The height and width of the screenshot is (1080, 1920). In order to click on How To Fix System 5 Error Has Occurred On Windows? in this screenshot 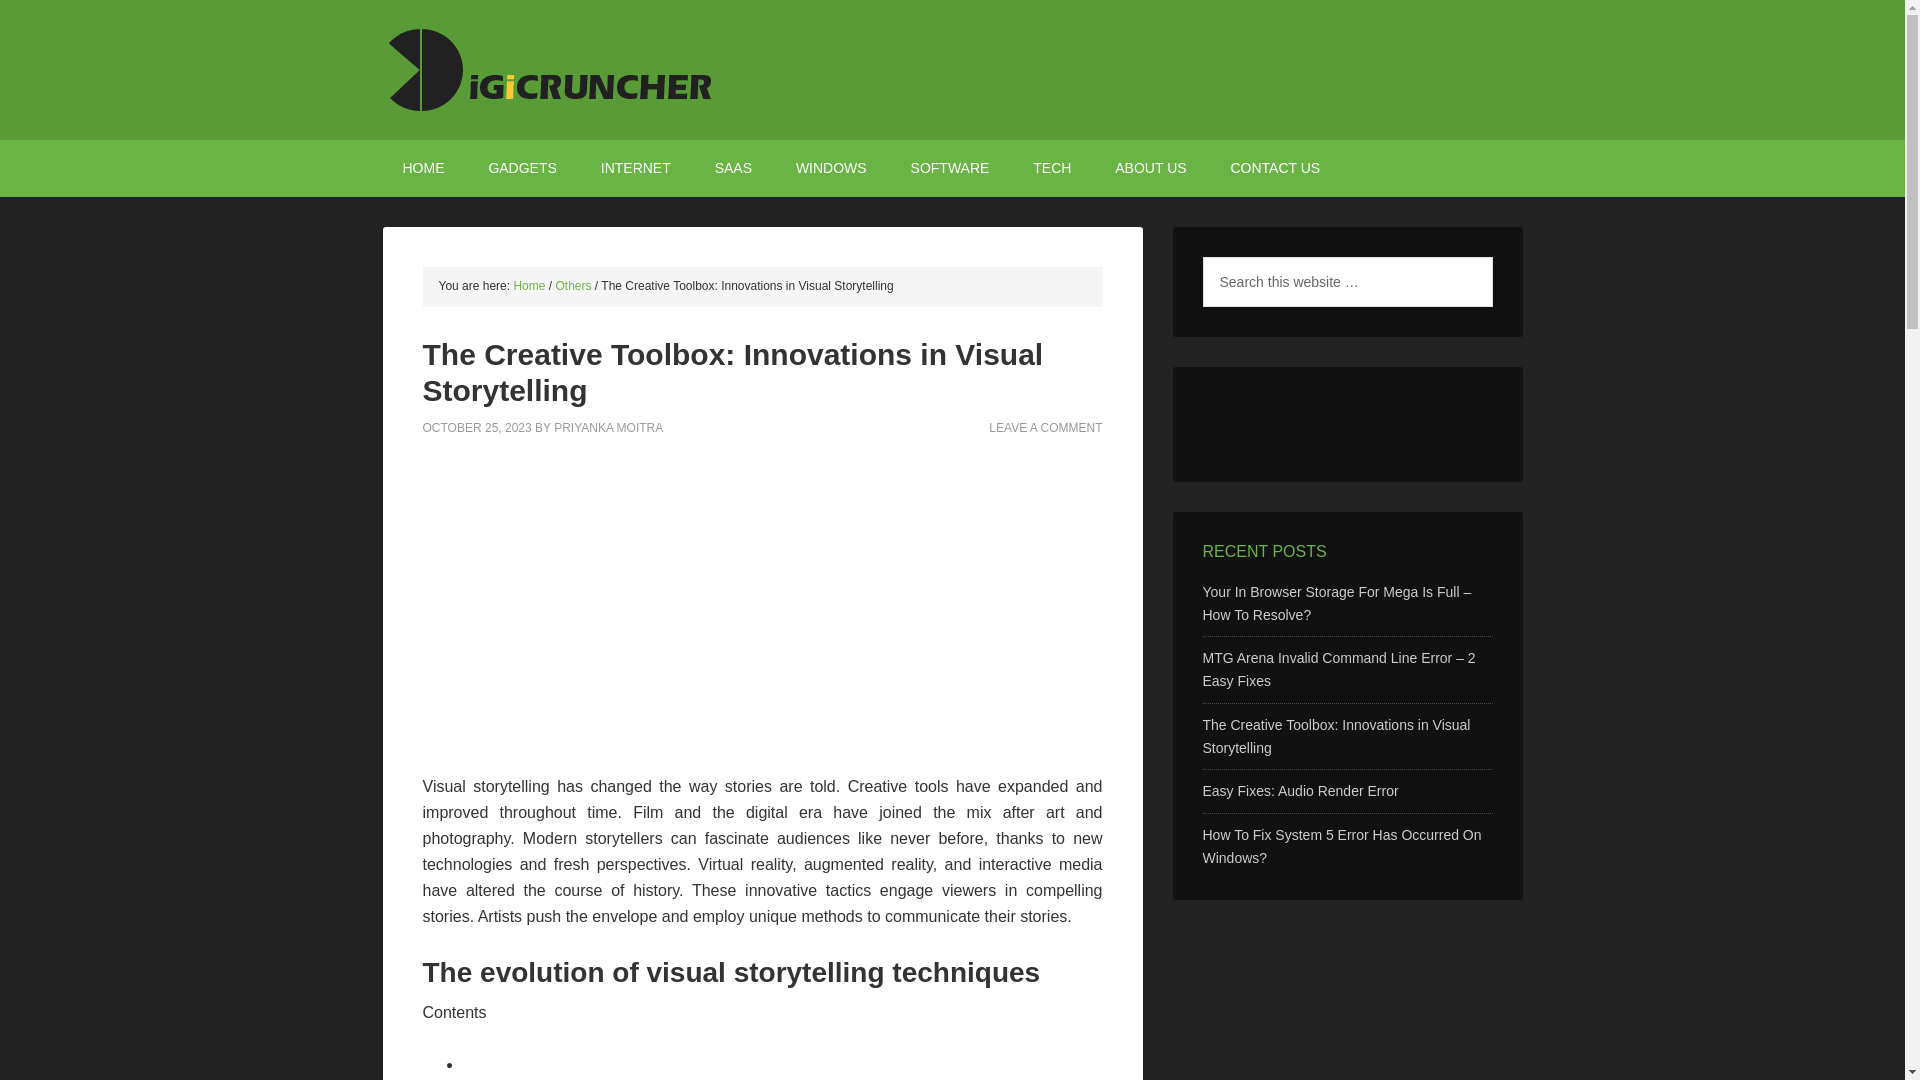, I will do `click(1340, 846)`.